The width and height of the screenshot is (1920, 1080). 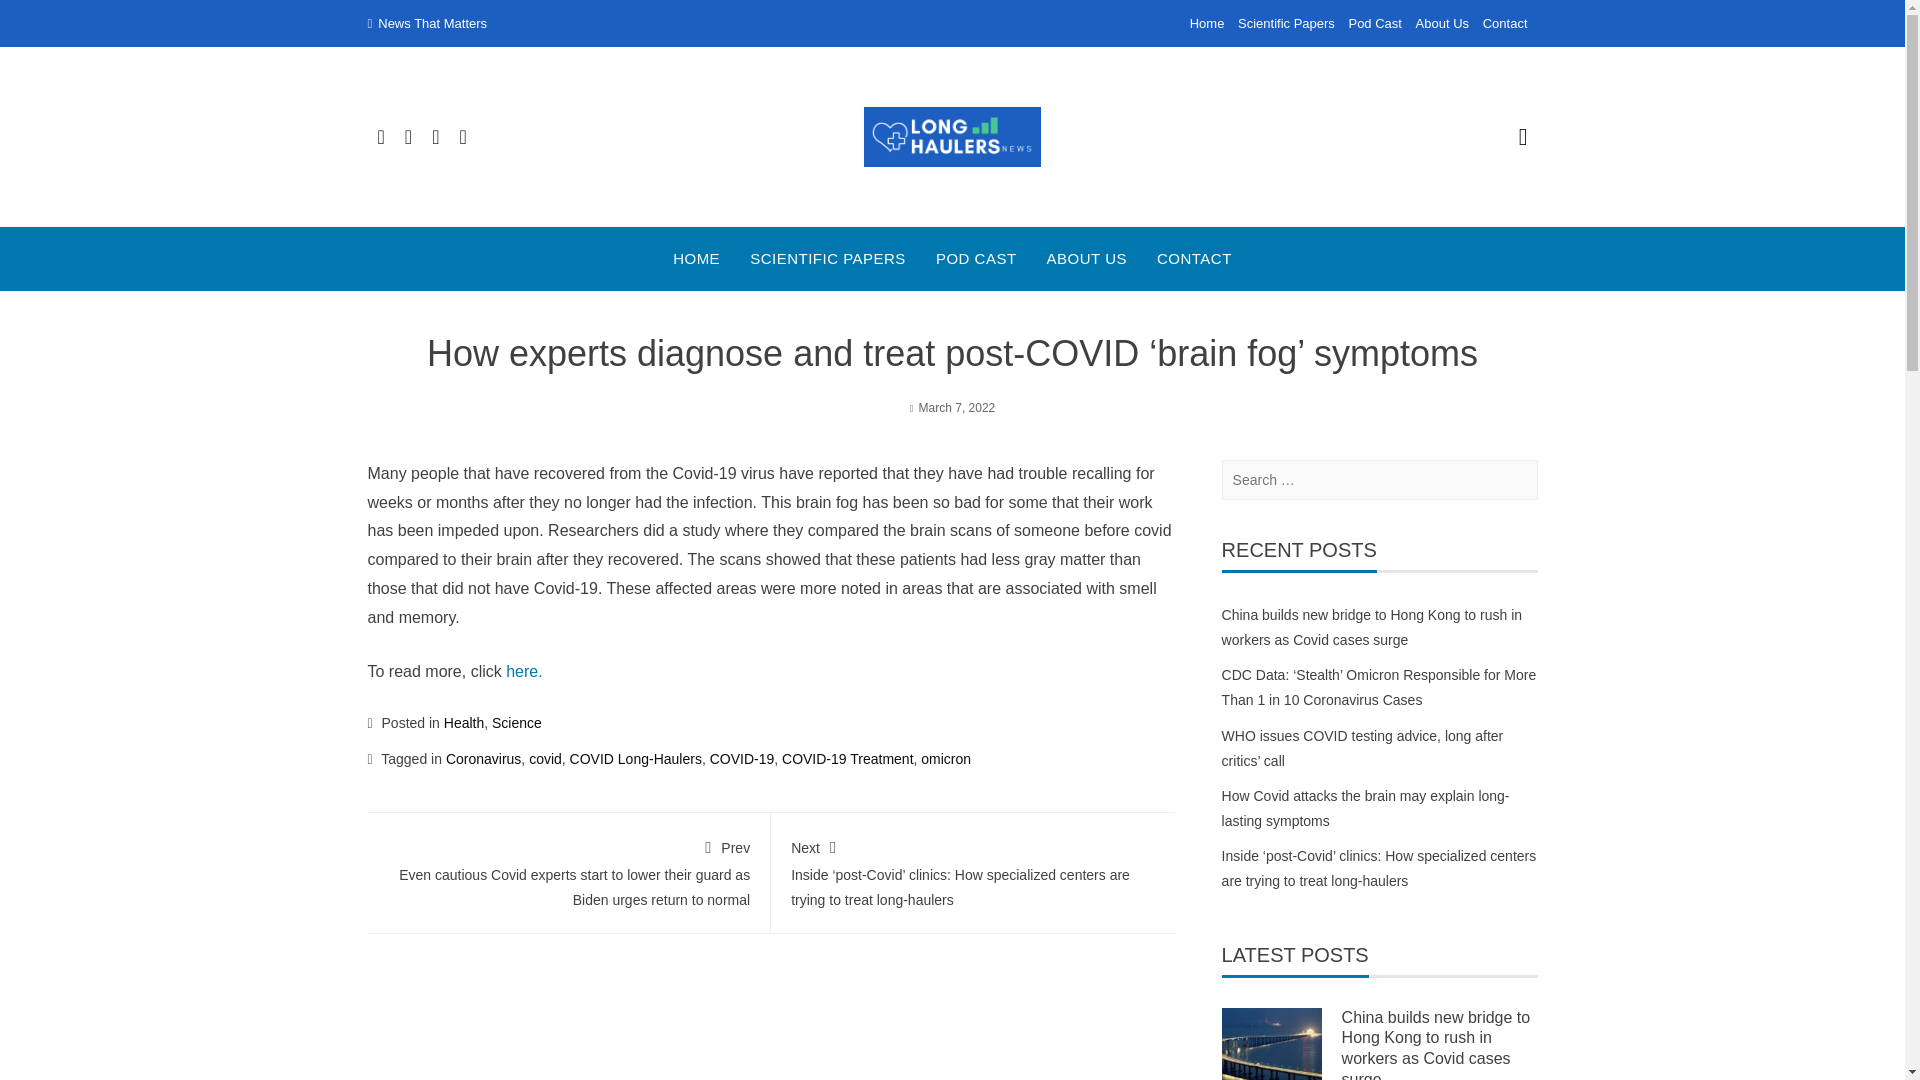 I want to click on Contact, so click(x=1505, y=24).